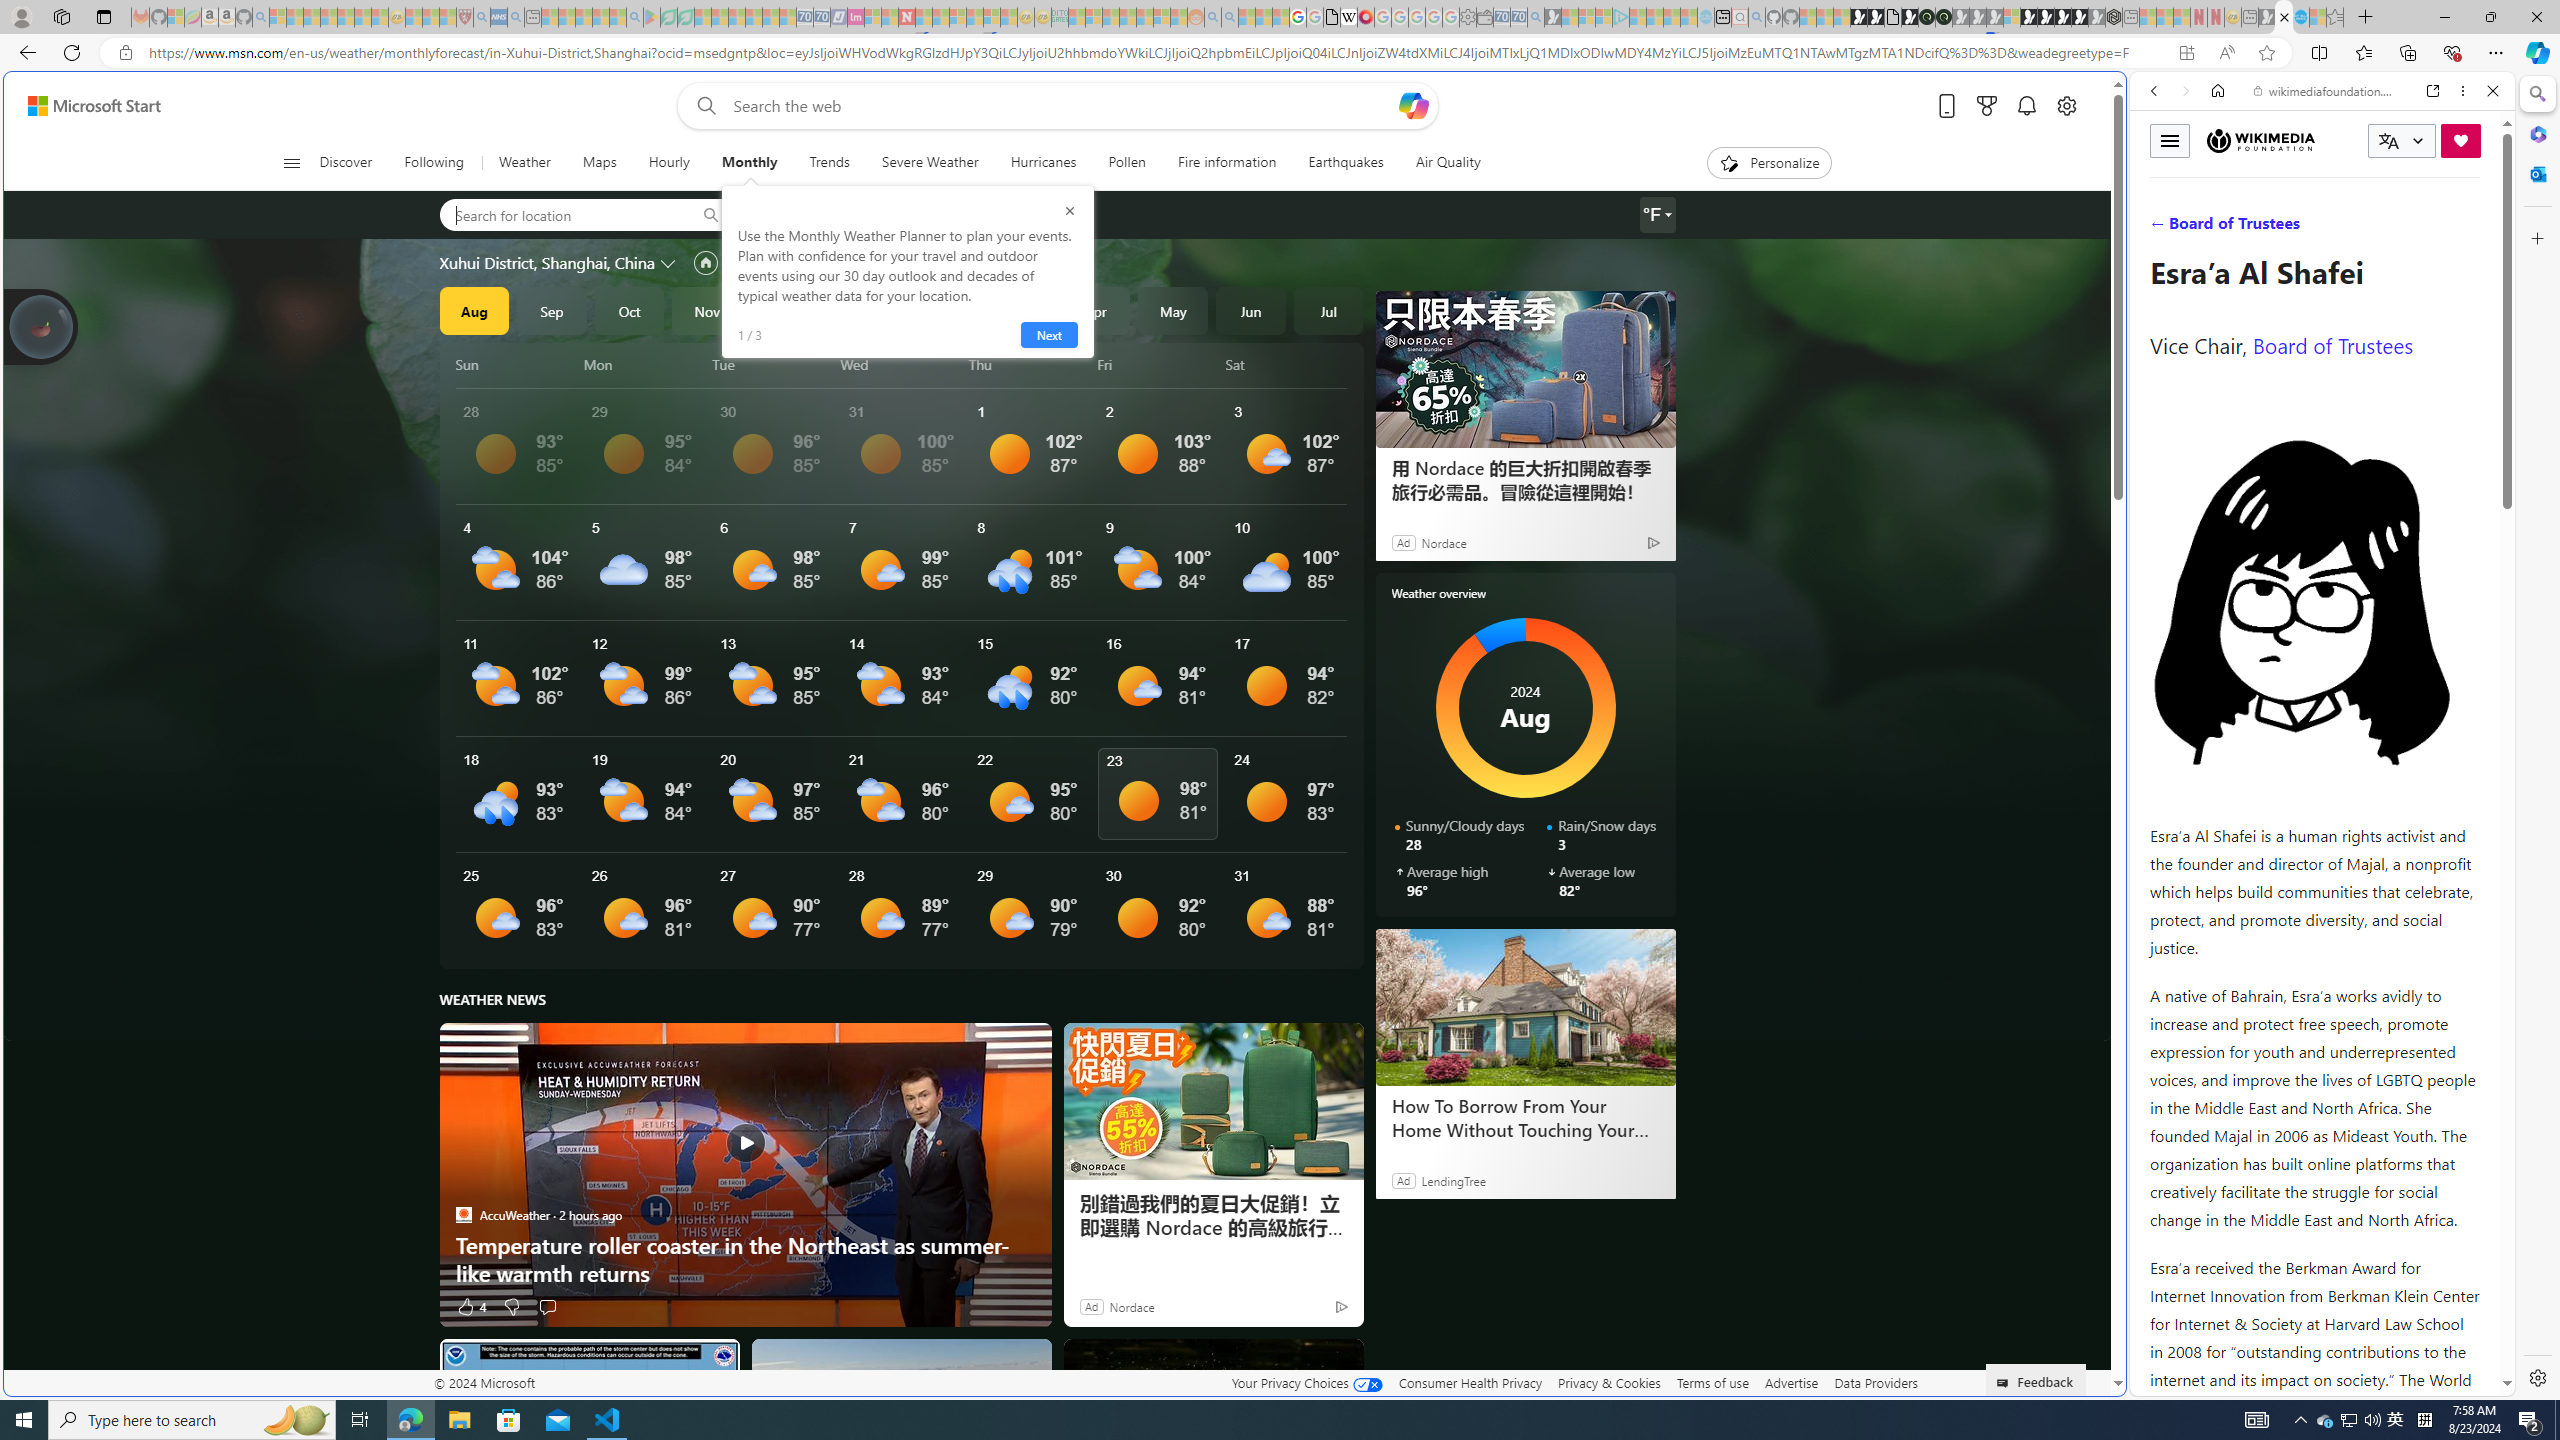 The width and height of the screenshot is (2560, 1440). Describe the element at coordinates (930, 163) in the screenshot. I see `Severe Weather` at that location.